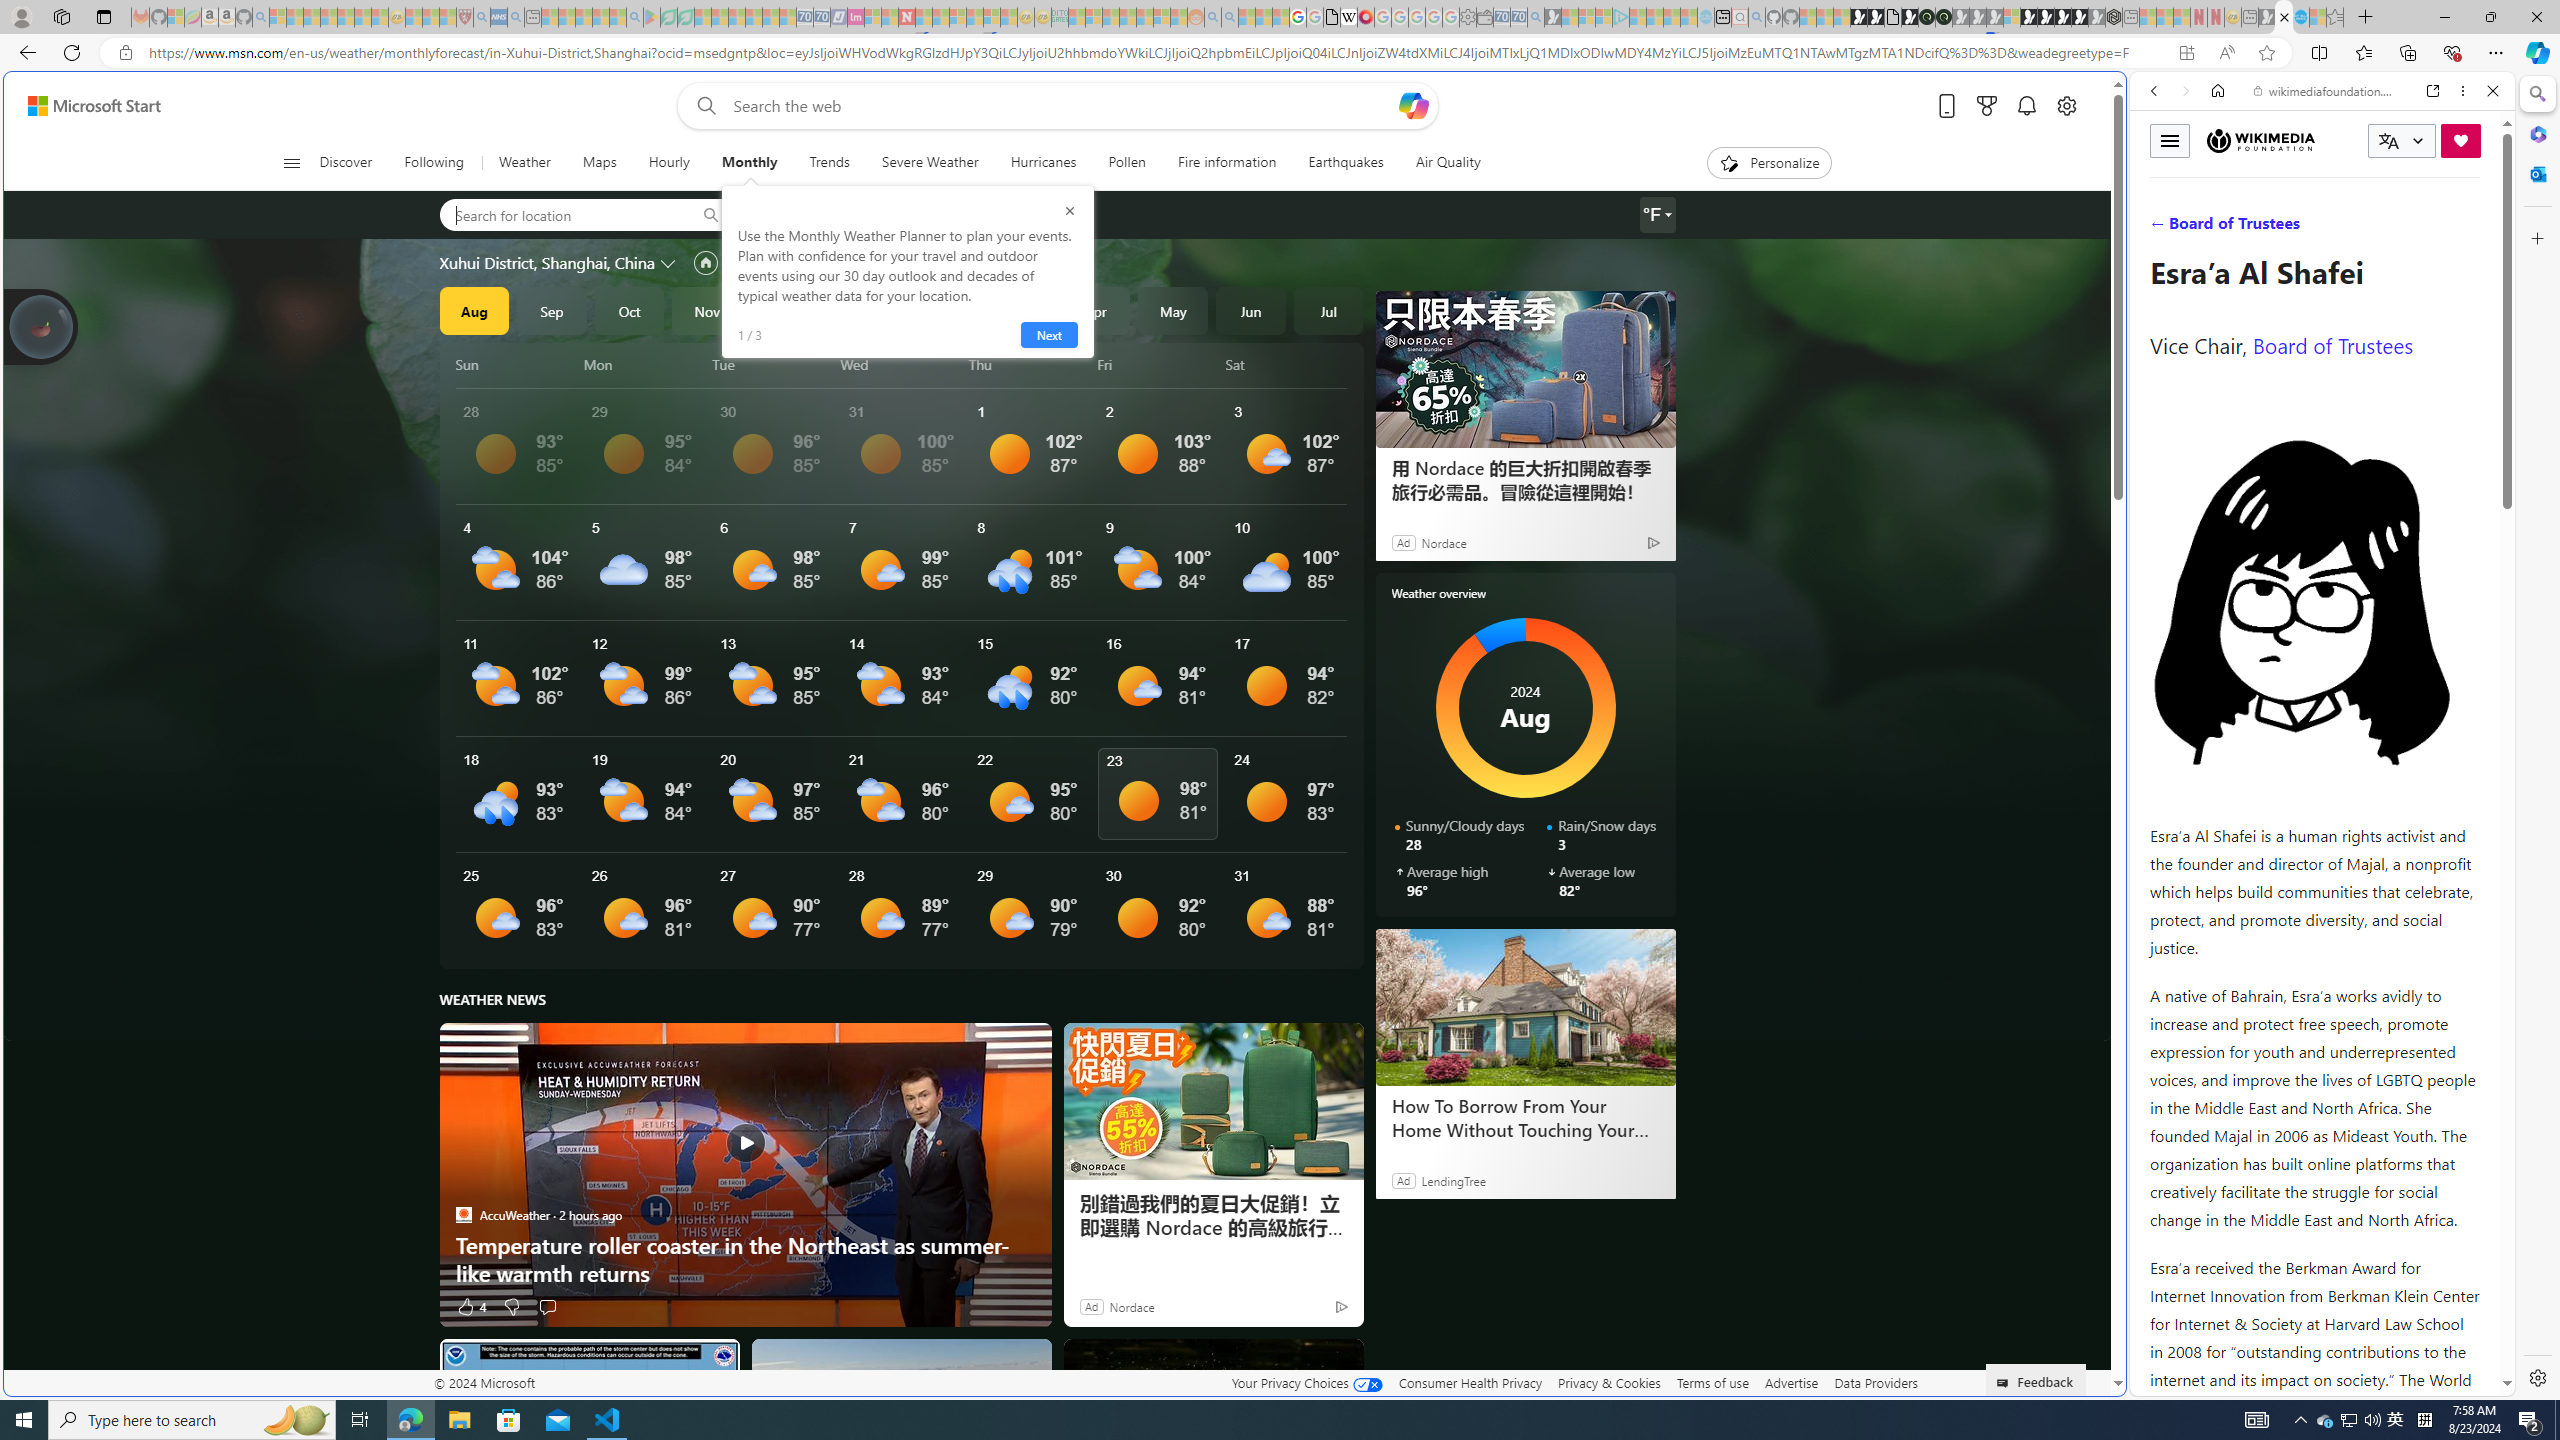 The width and height of the screenshot is (2560, 1440). Describe the element at coordinates (930, 163) in the screenshot. I see `Severe Weather` at that location.